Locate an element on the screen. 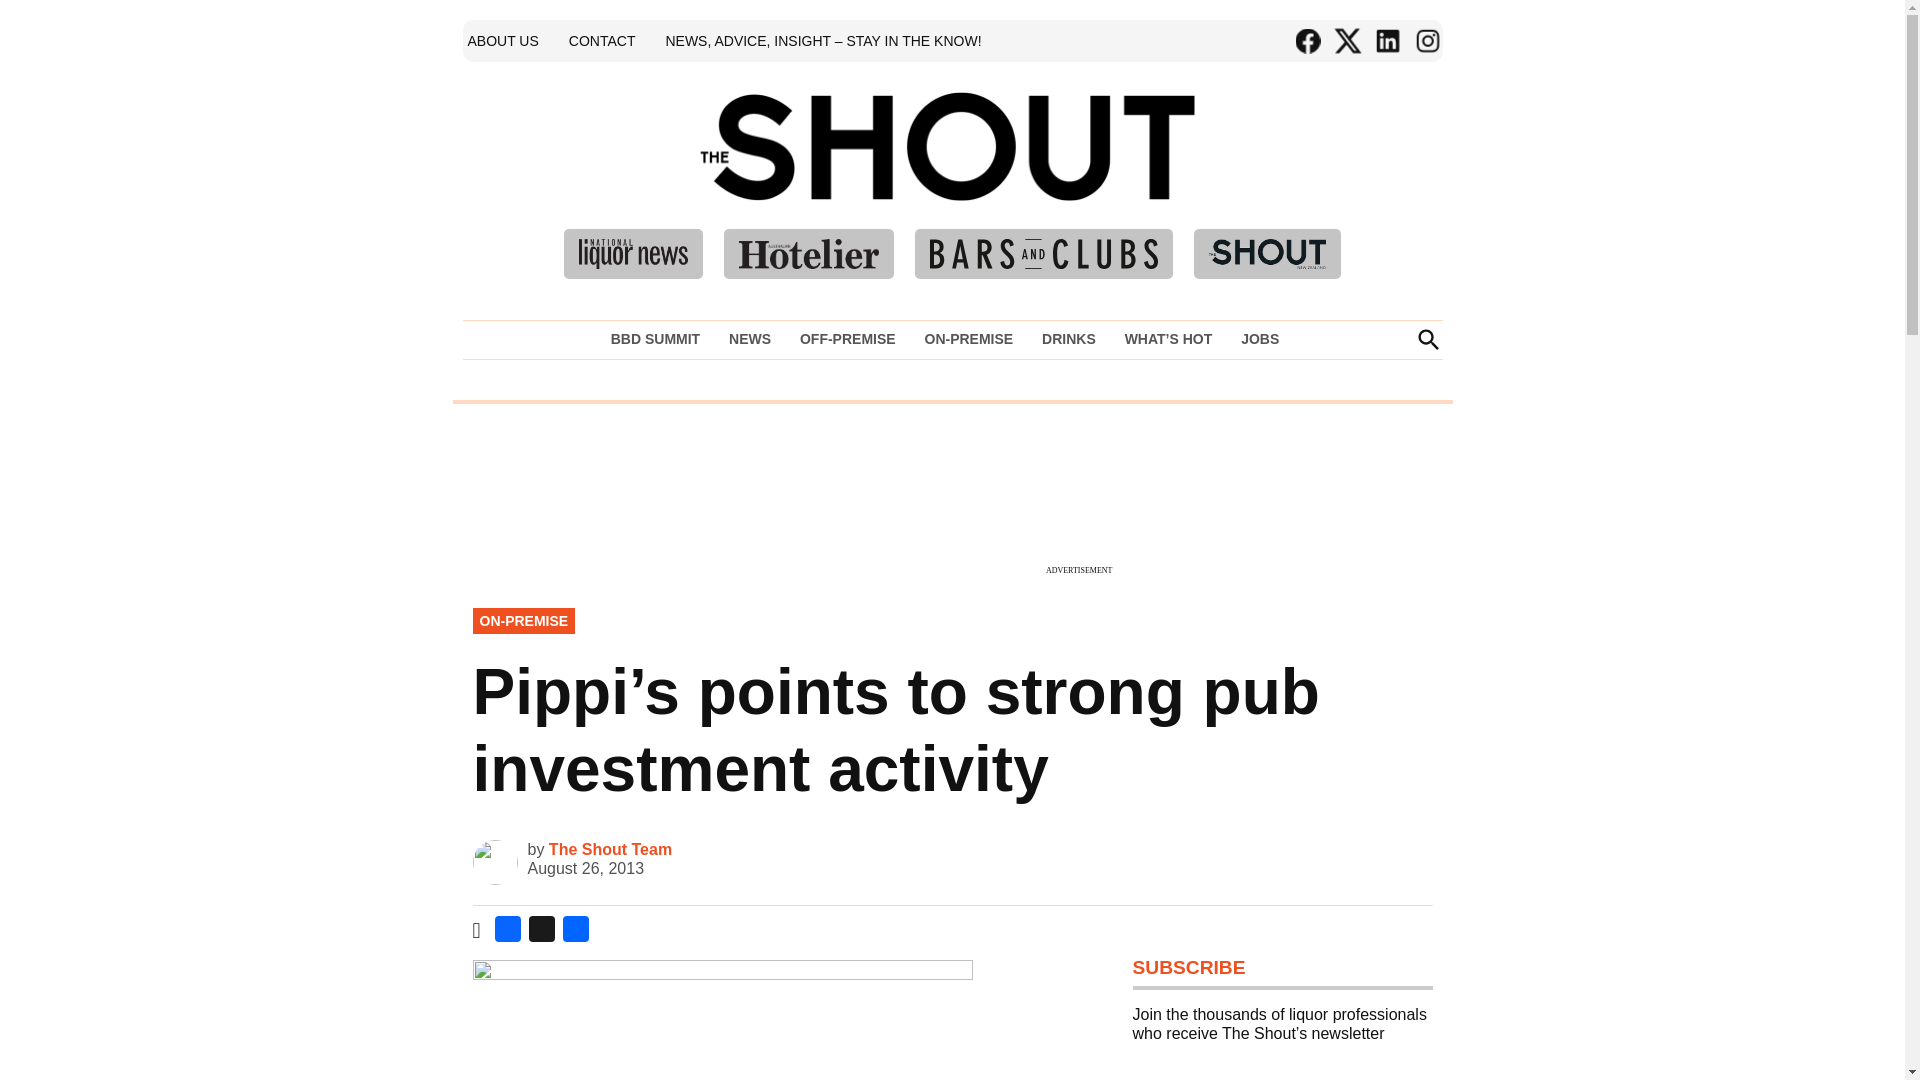  ON-PREMISE is located at coordinates (968, 339).